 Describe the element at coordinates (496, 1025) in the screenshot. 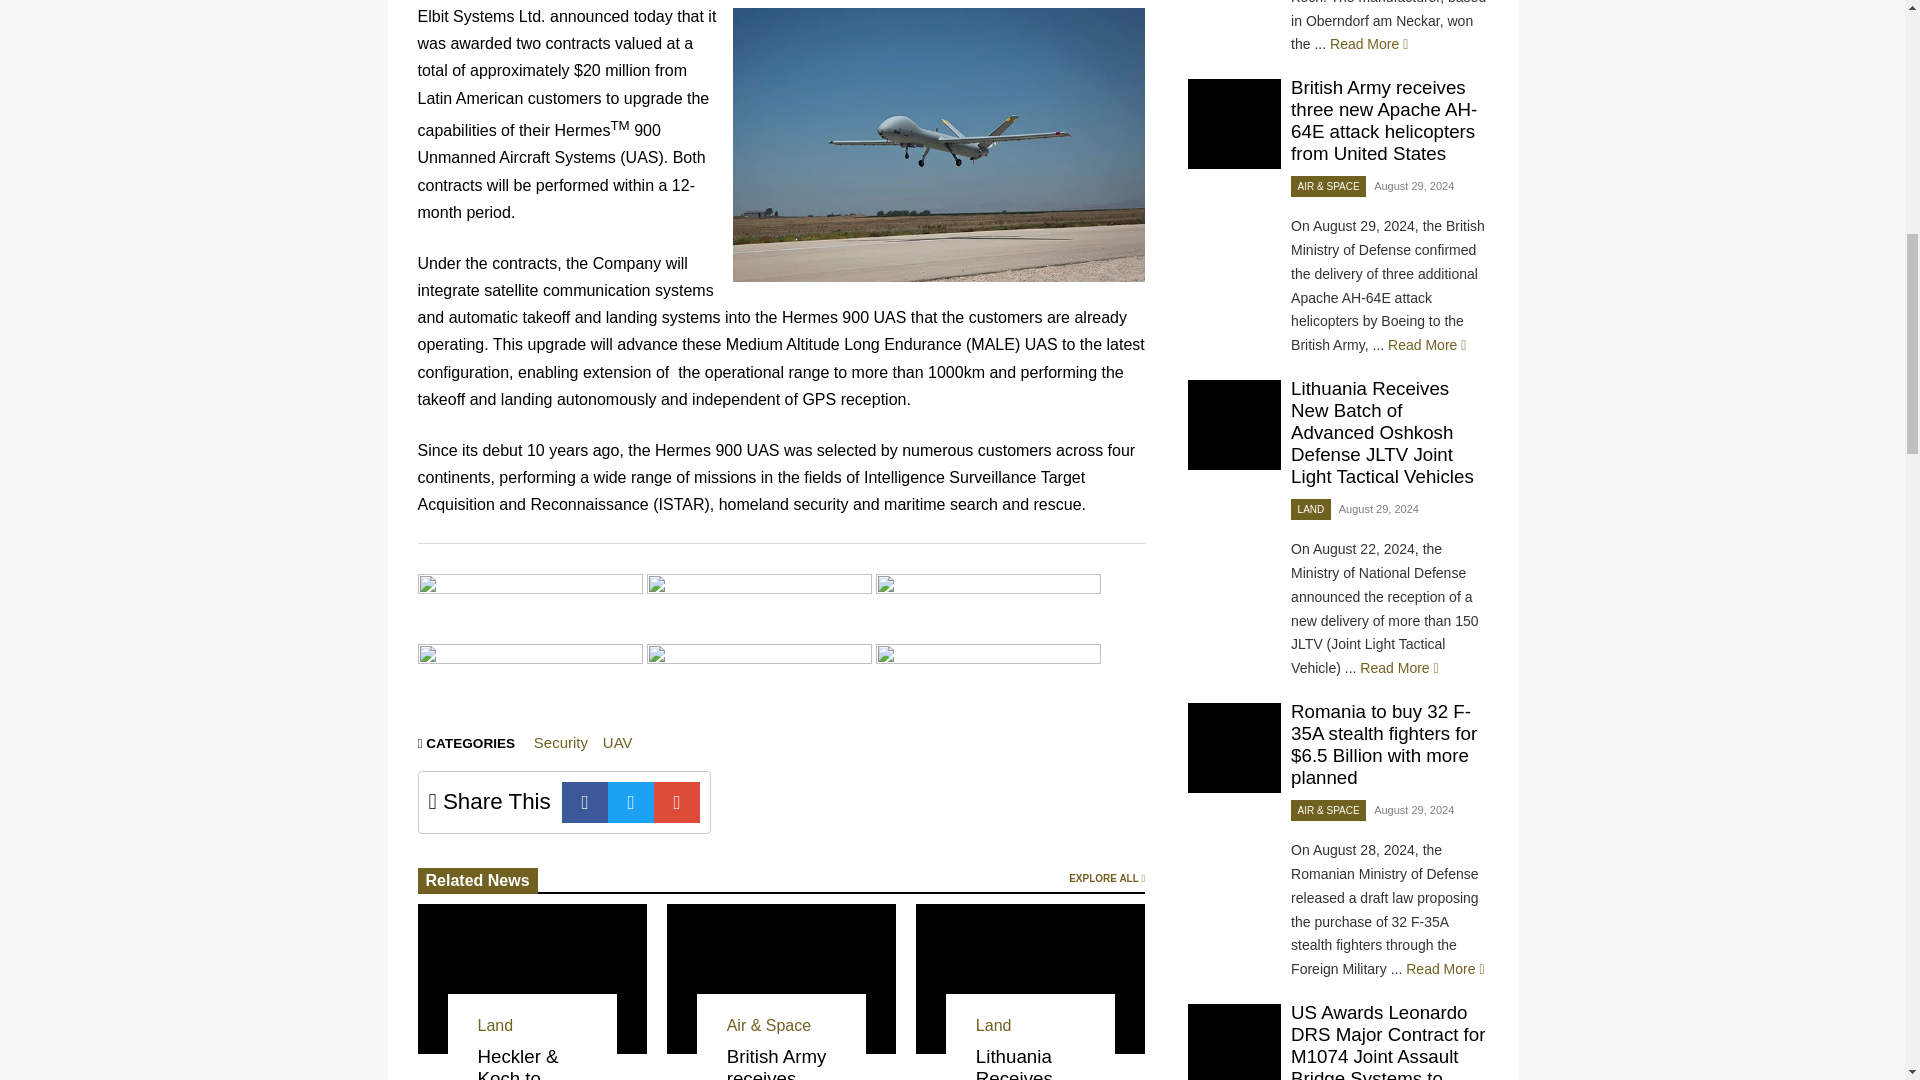

I see `Land` at that location.